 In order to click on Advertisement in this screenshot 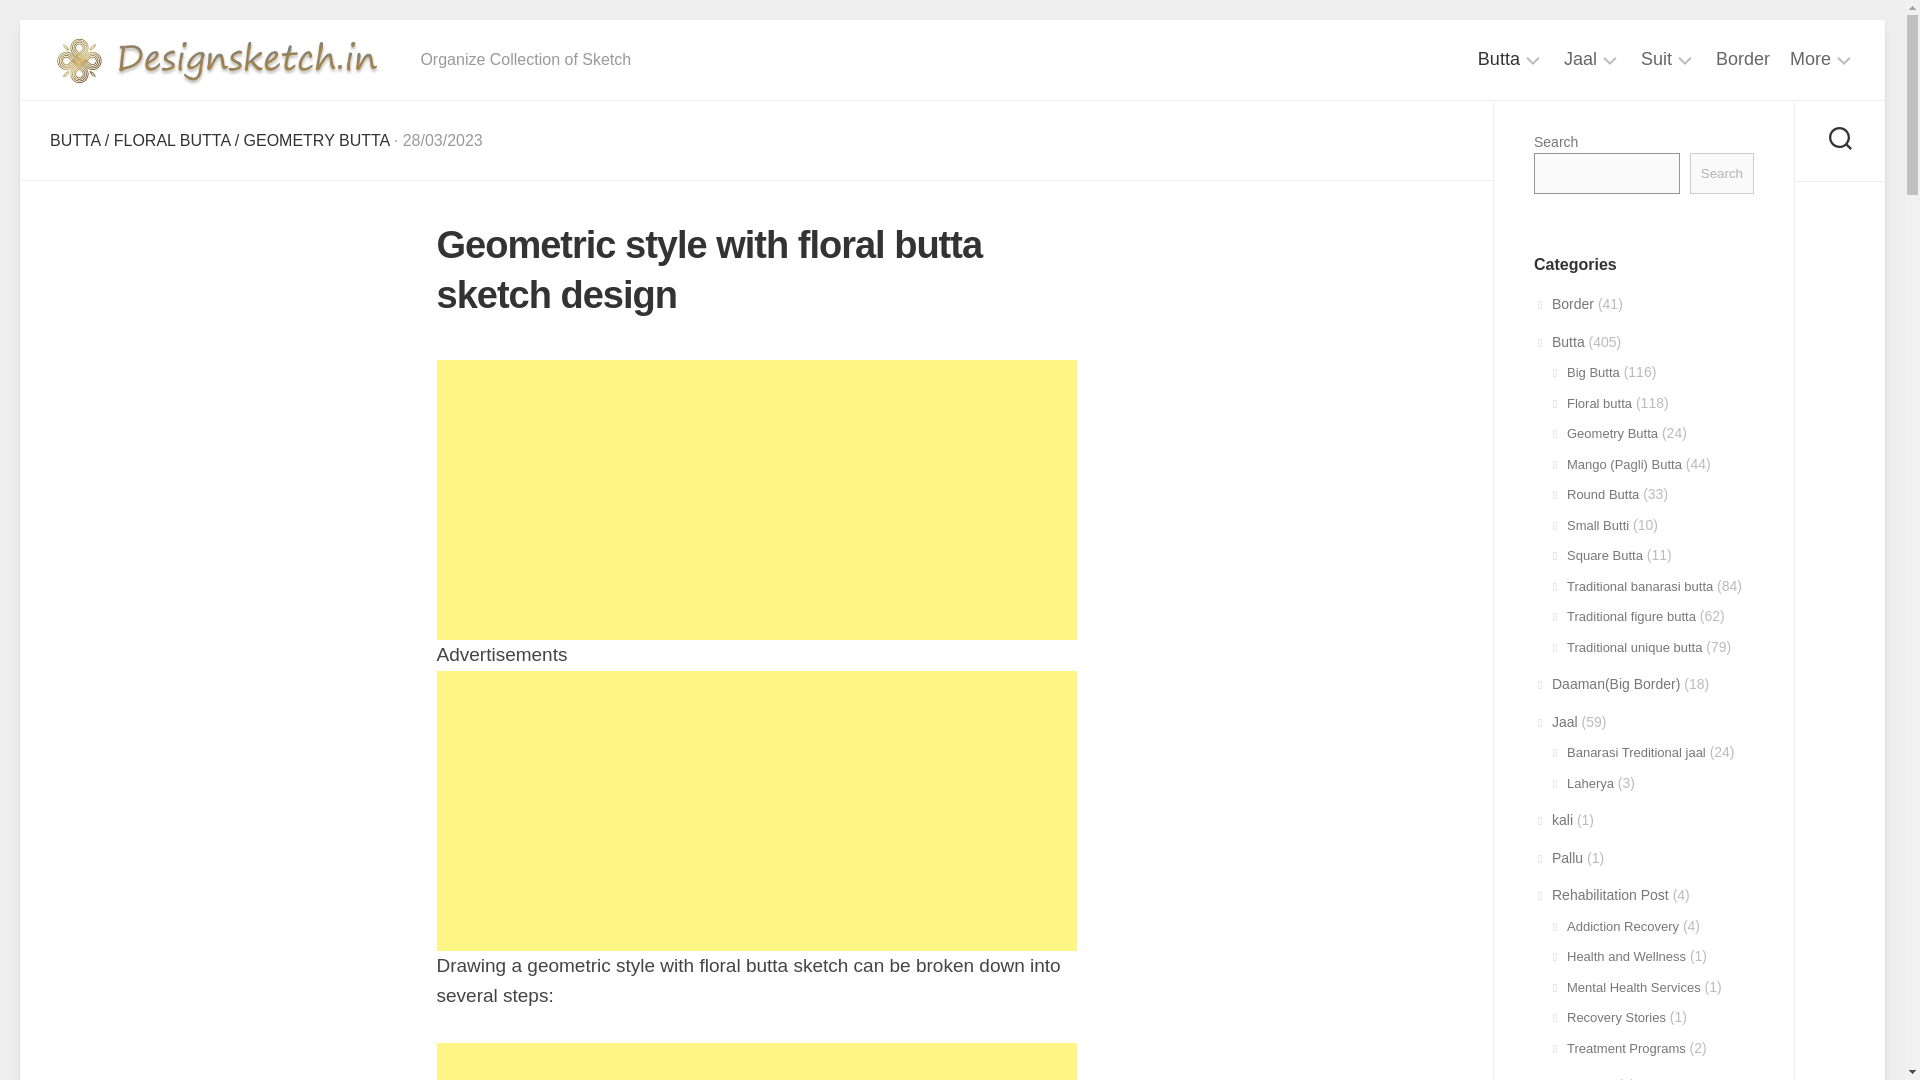, I will do `click(755, 810)`.